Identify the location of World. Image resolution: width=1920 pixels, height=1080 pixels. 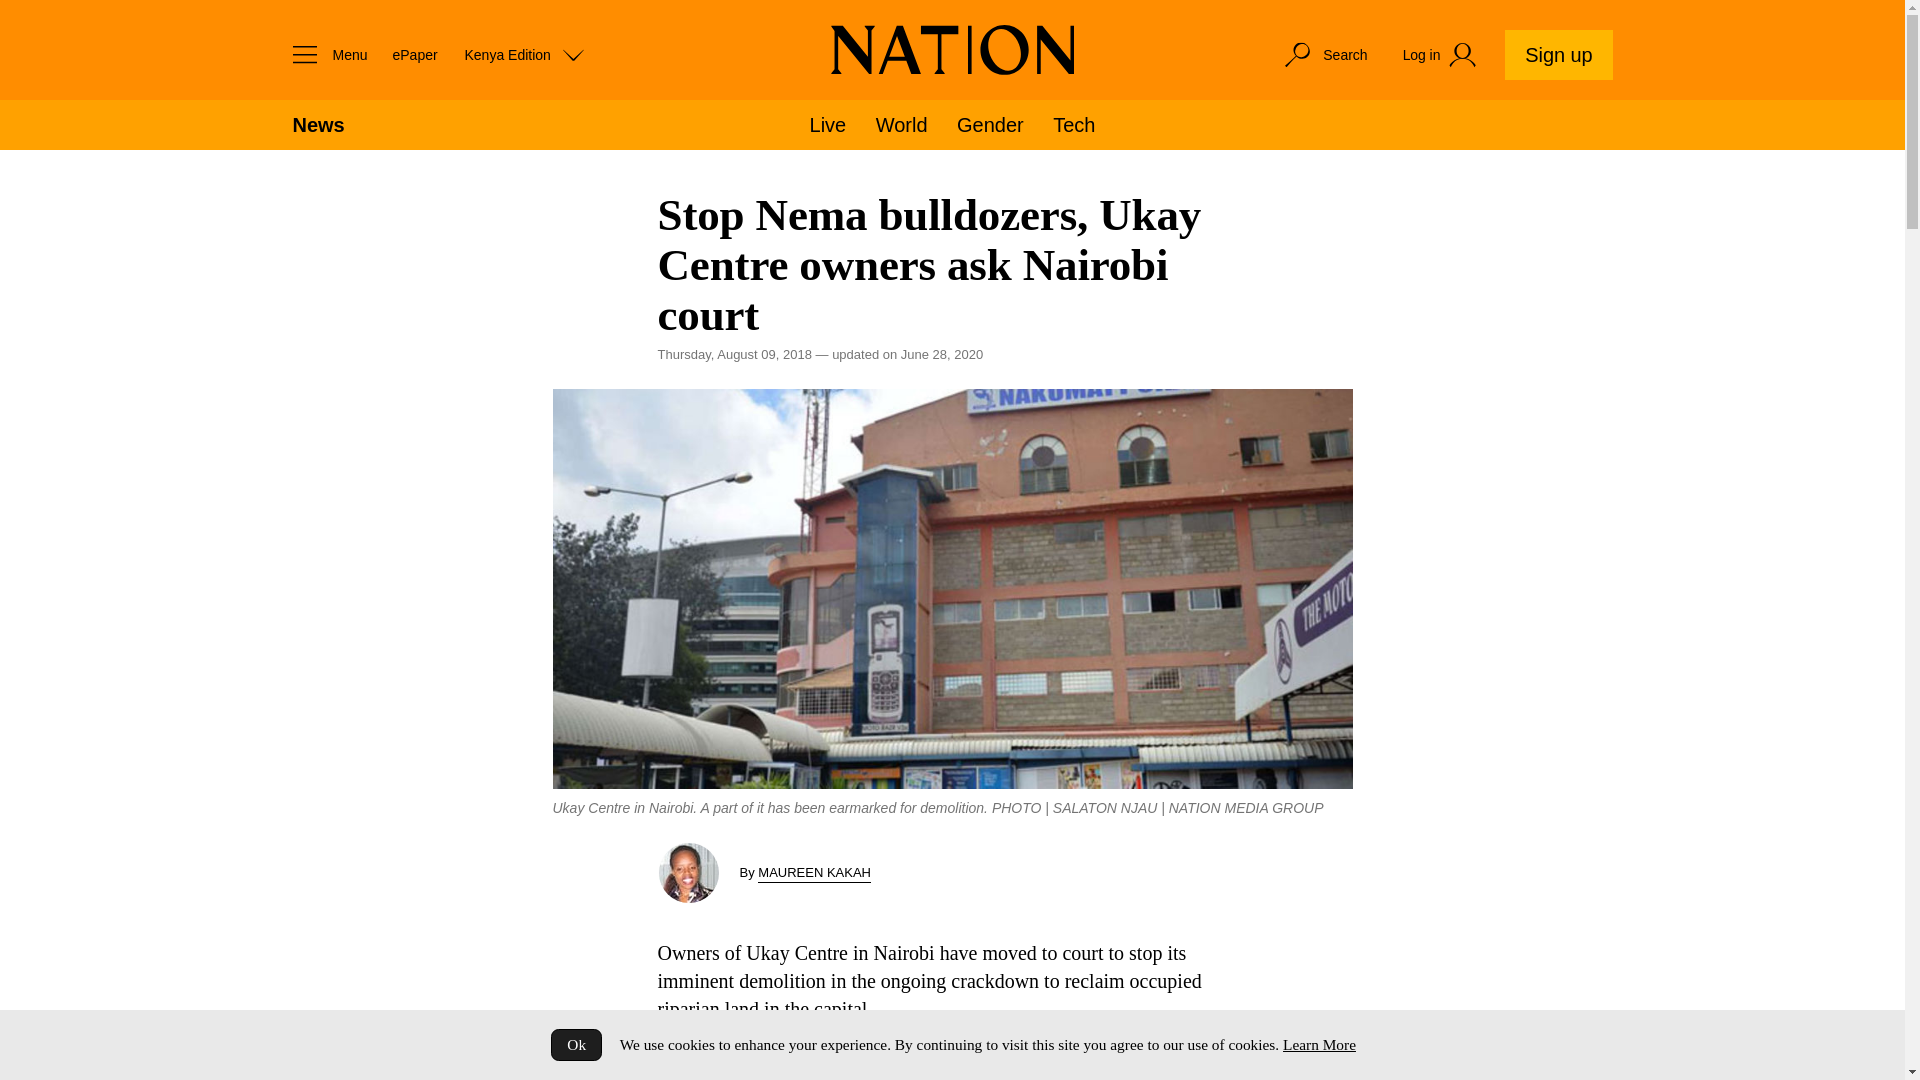
(901, 125).